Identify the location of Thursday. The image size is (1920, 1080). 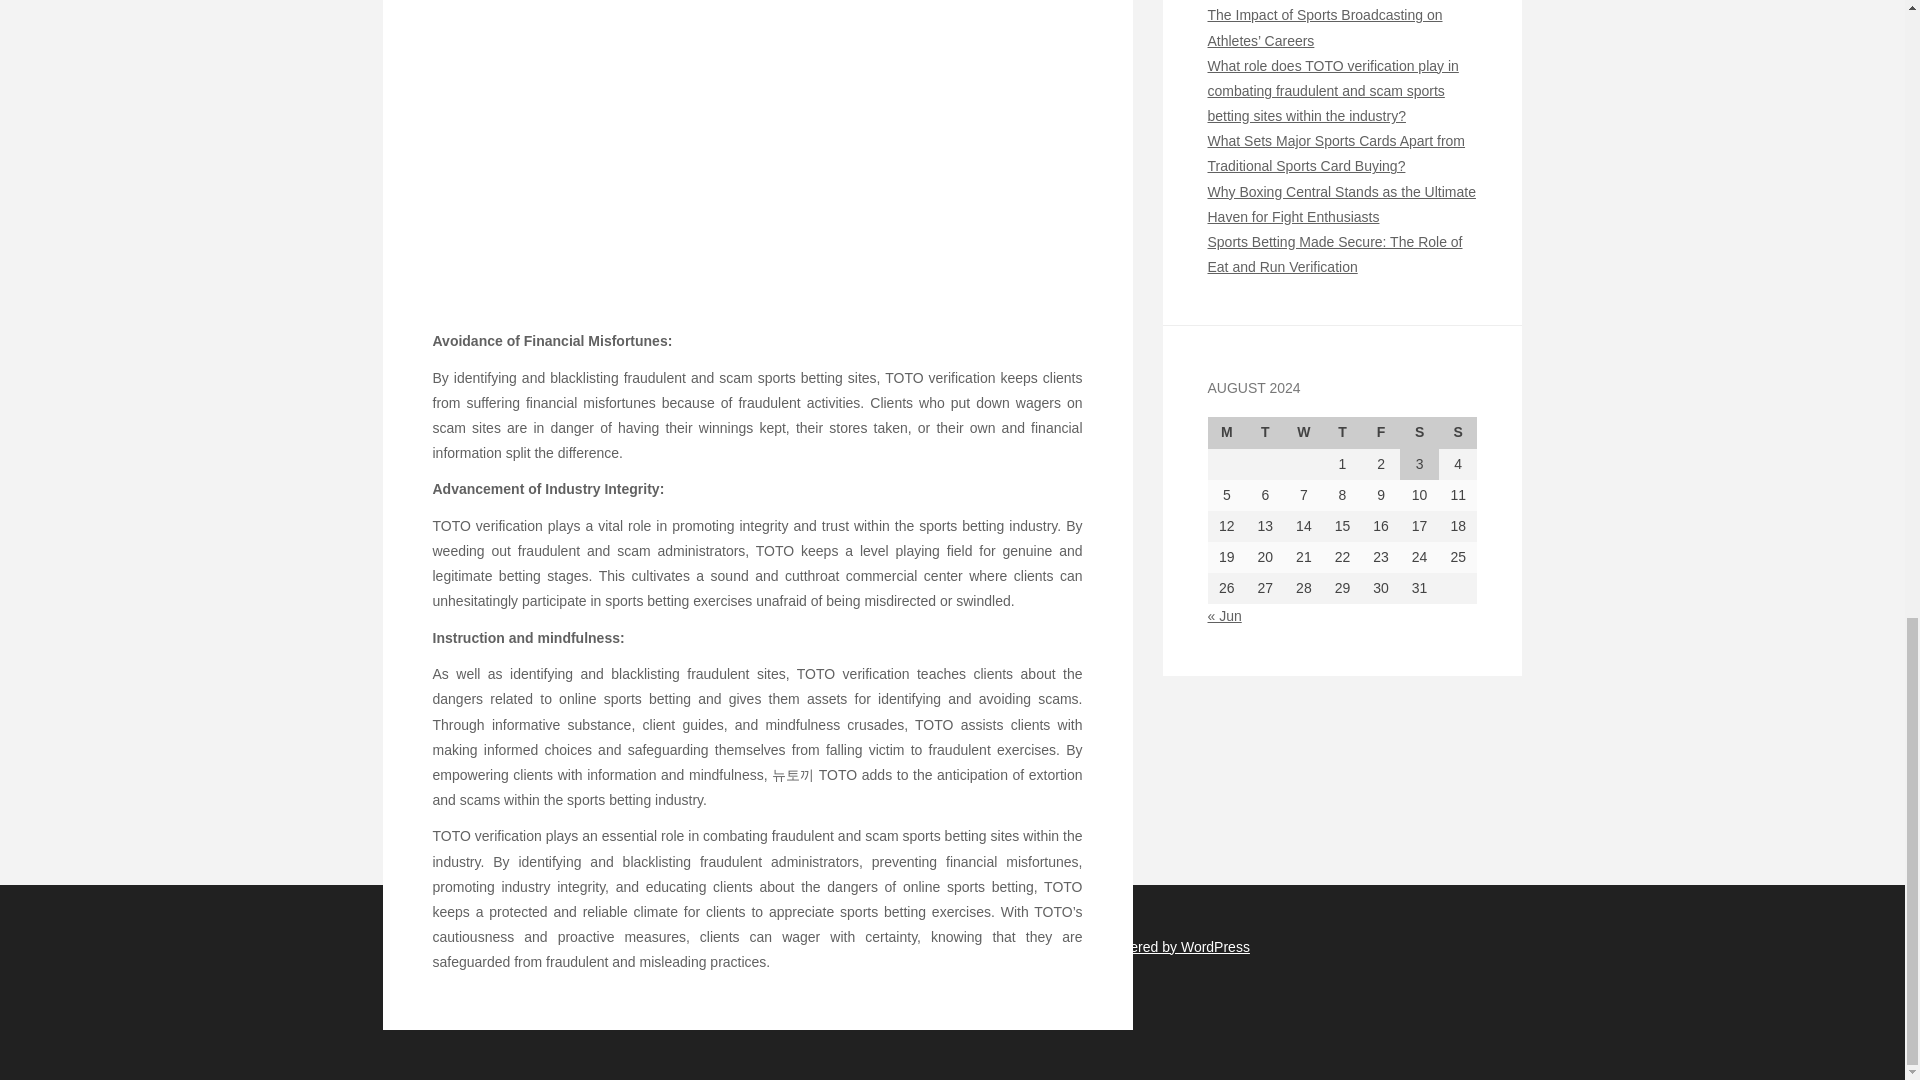
(1342, 432).